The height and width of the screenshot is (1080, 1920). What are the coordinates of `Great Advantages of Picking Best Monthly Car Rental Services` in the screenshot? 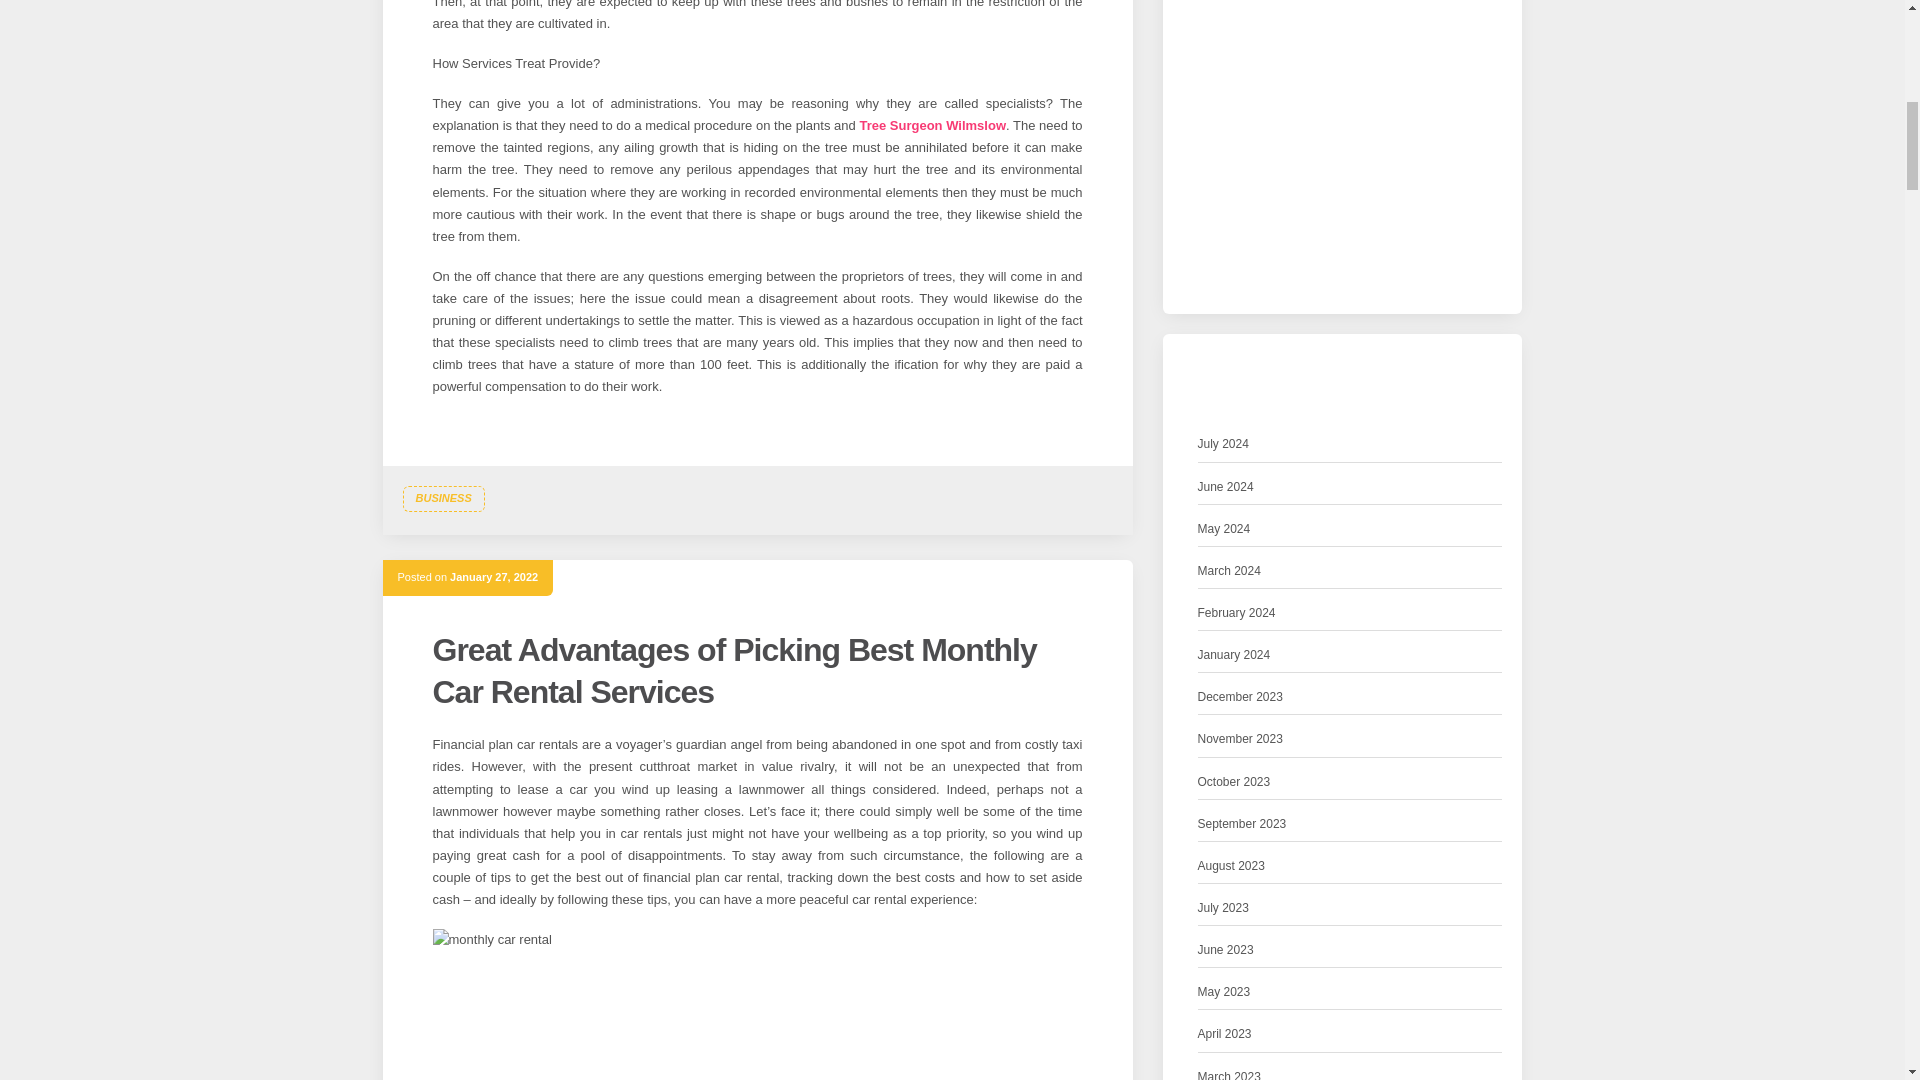 It's located at (734, 670).